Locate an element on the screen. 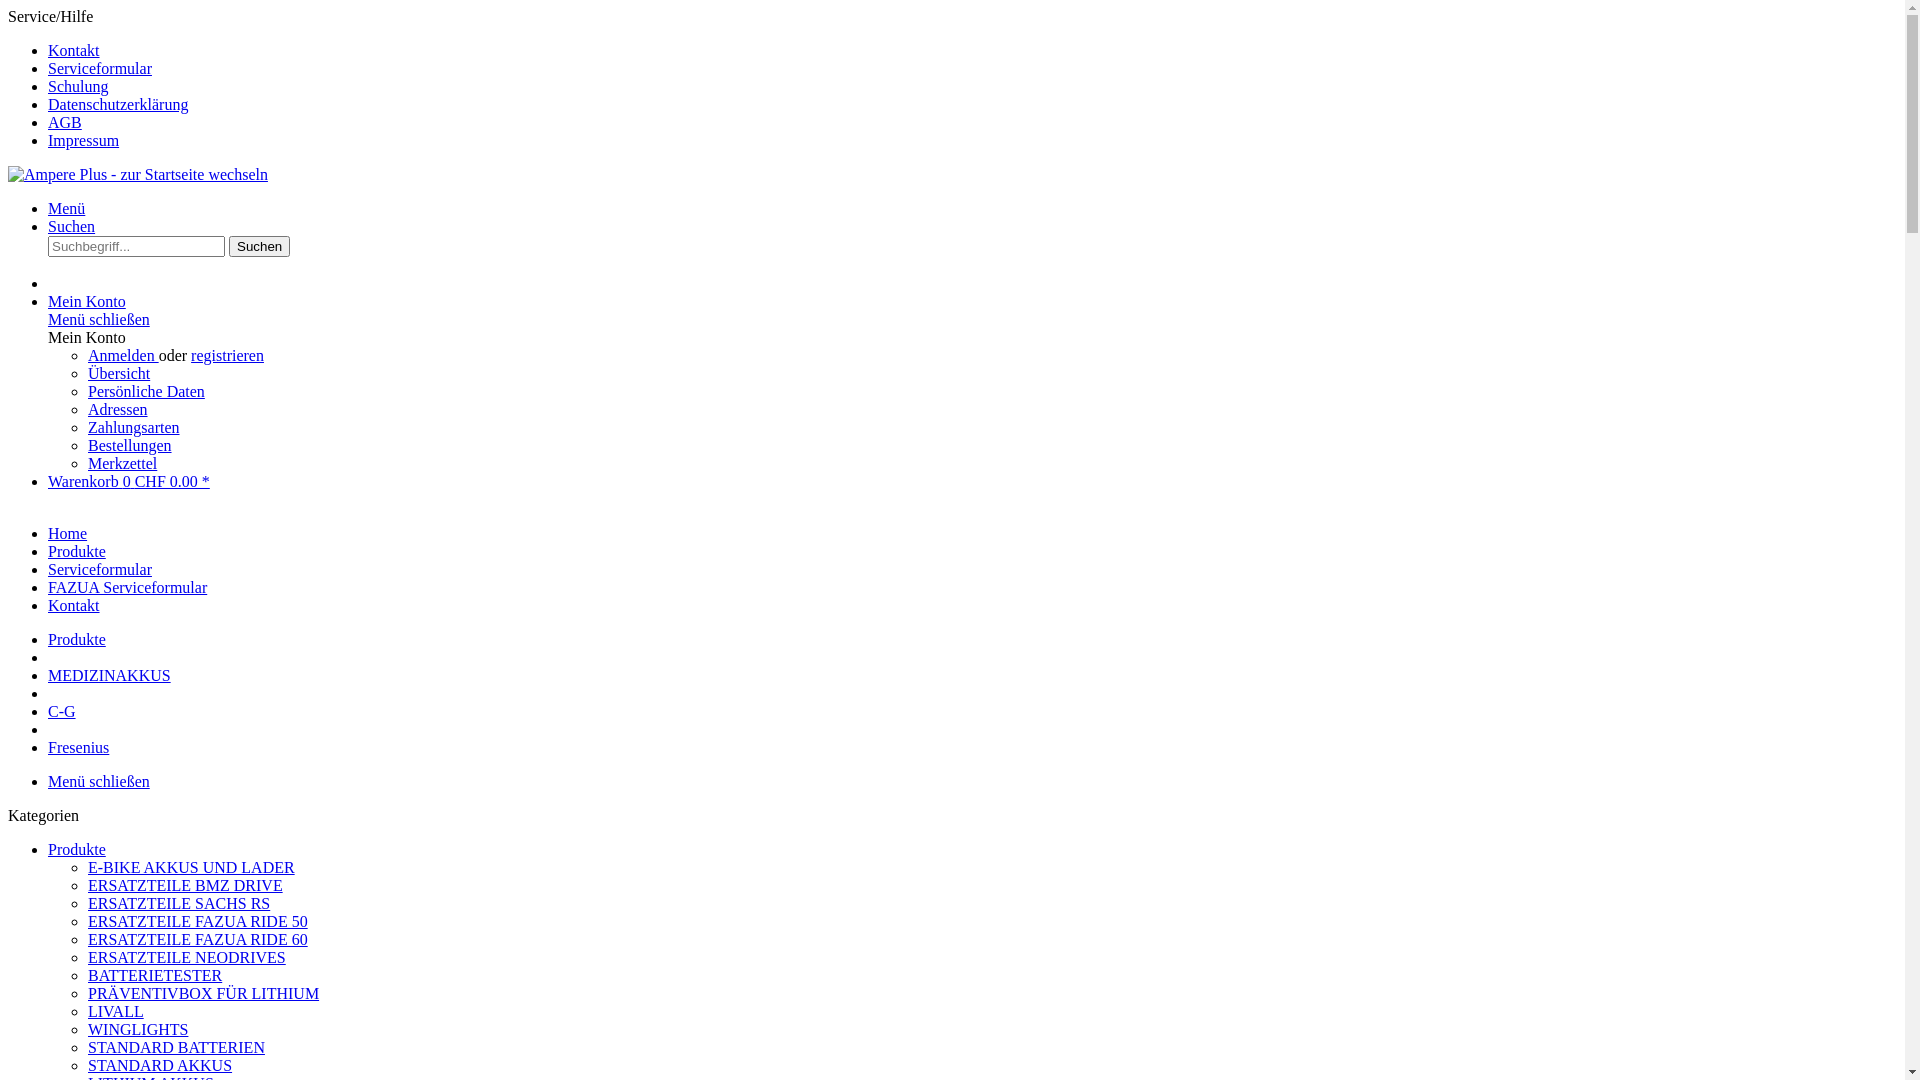 This screenshot has height=1080, width=1920. FAZUA Serviceformular is located at coordinates (128, 588).